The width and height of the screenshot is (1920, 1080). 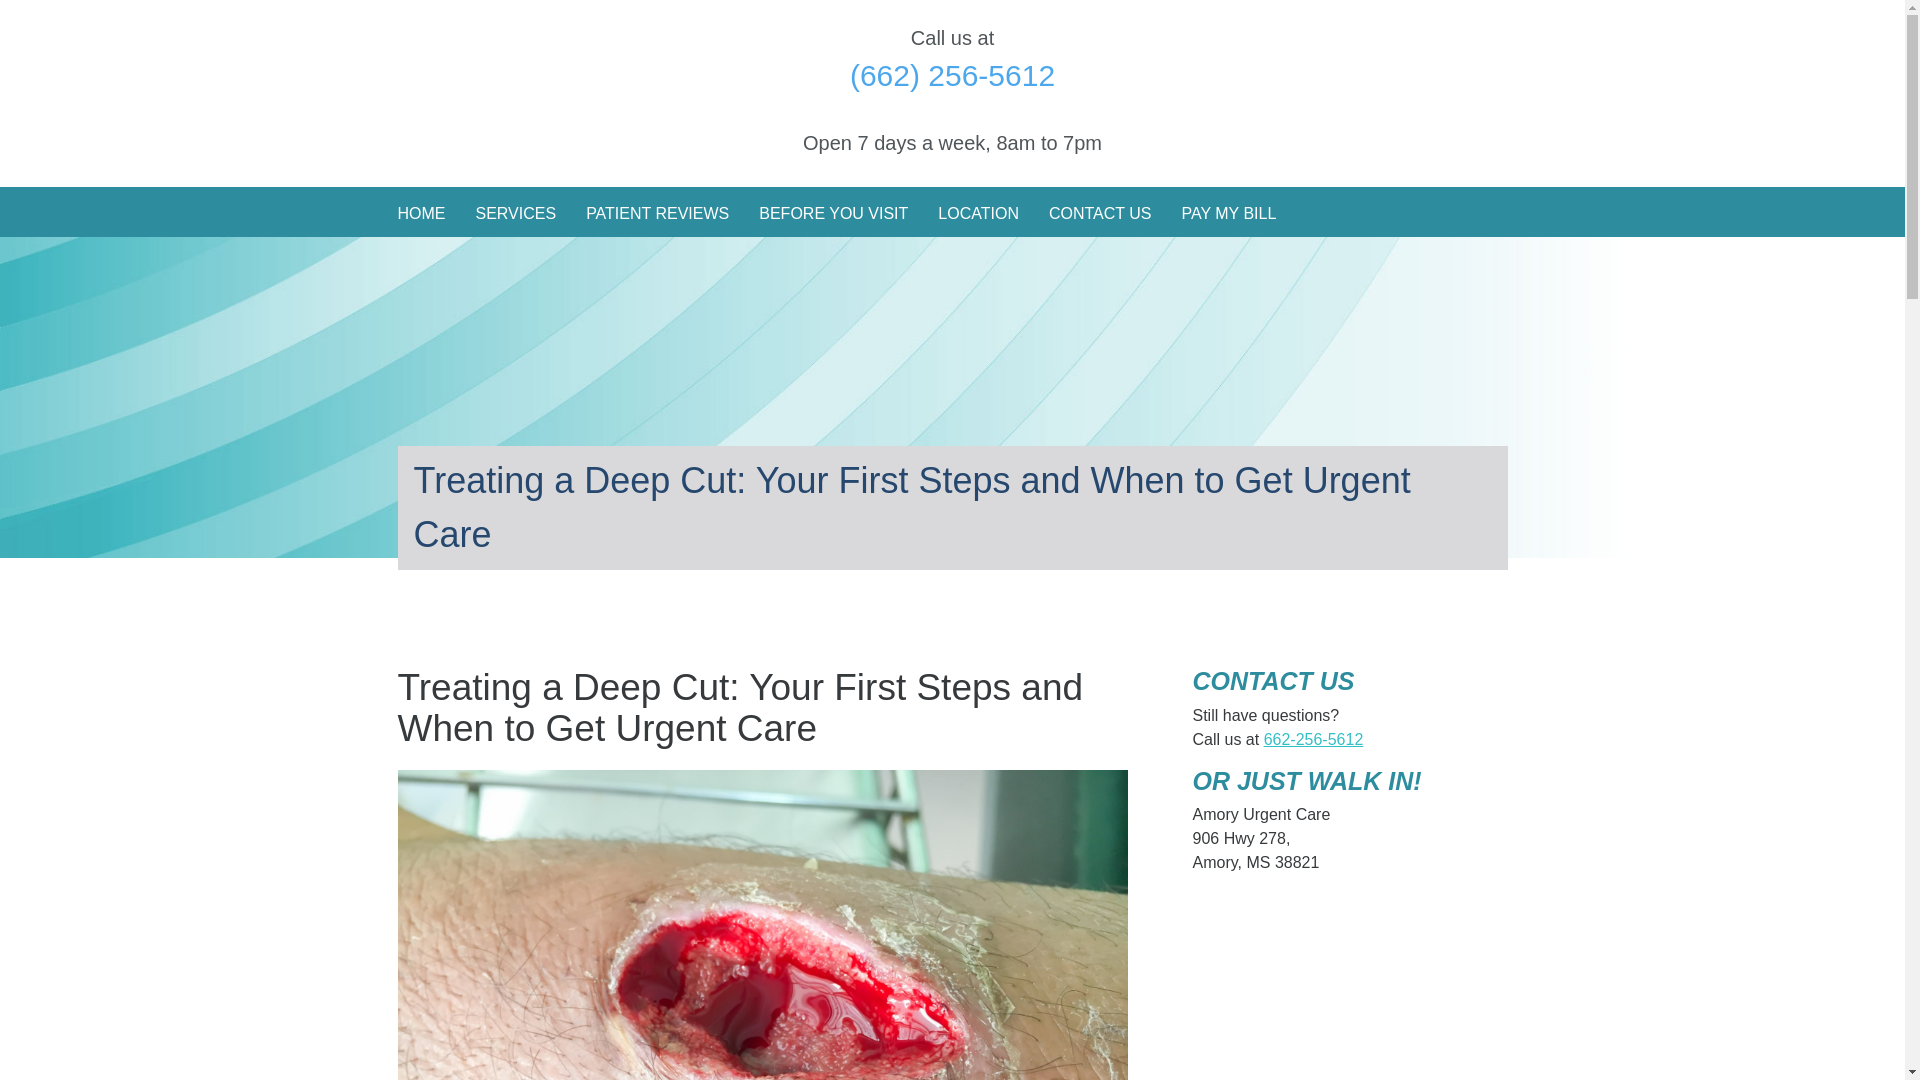 I want to click on LOCATION, so click(x=978, y=213).